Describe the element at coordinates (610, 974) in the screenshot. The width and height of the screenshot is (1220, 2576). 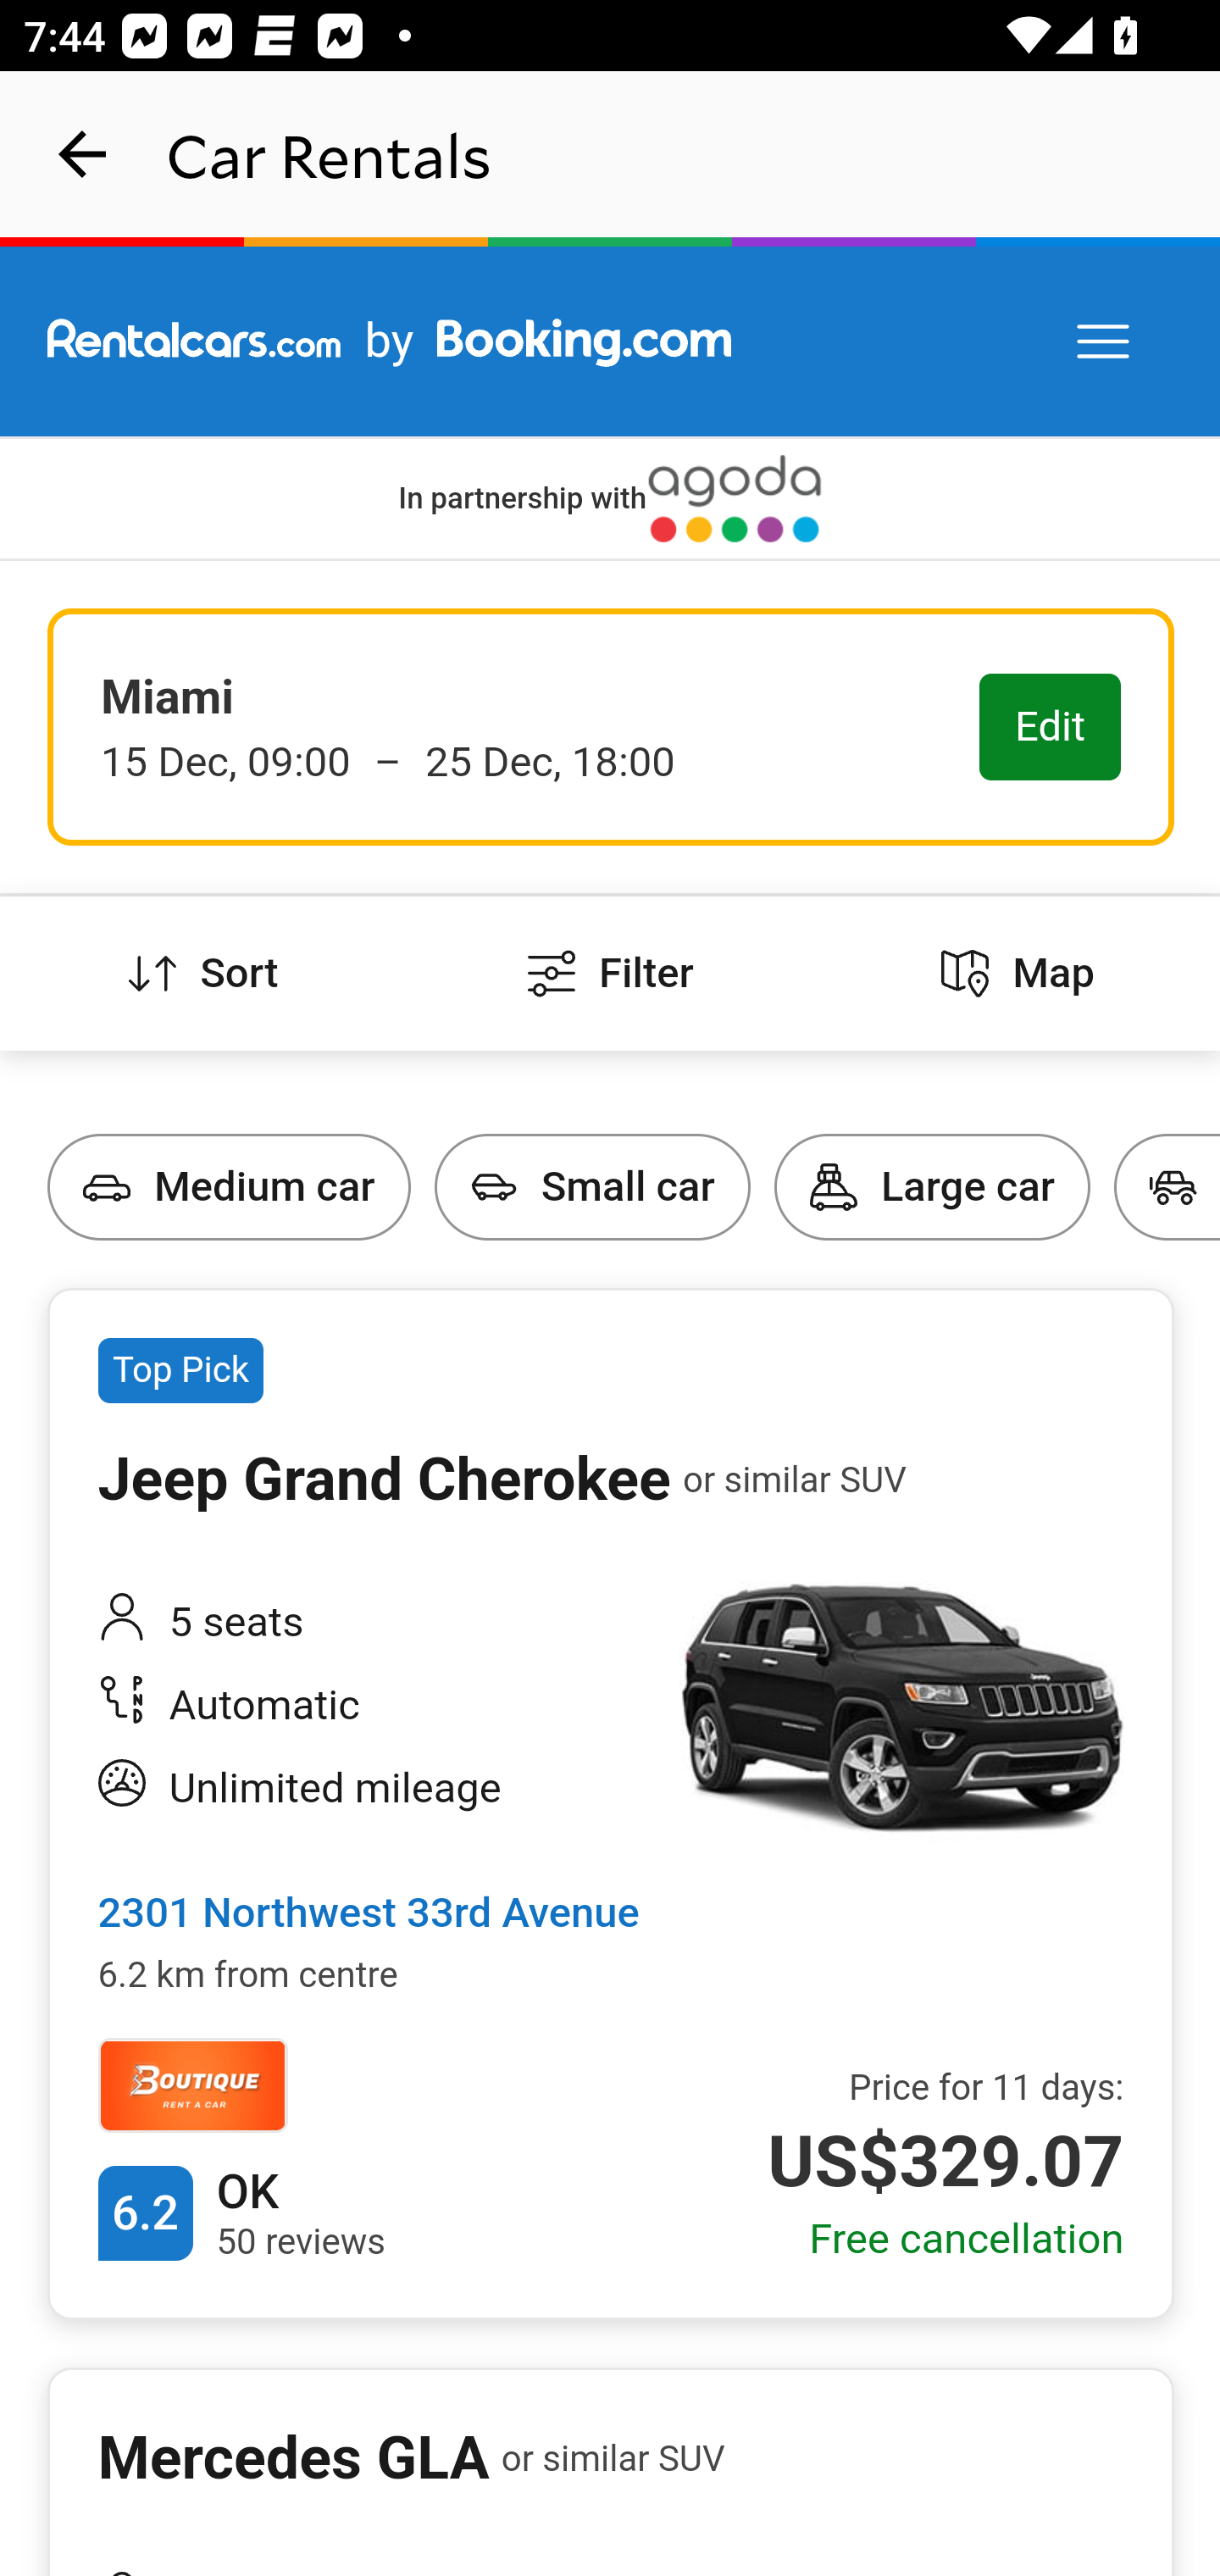
I see `Filter` at that location.